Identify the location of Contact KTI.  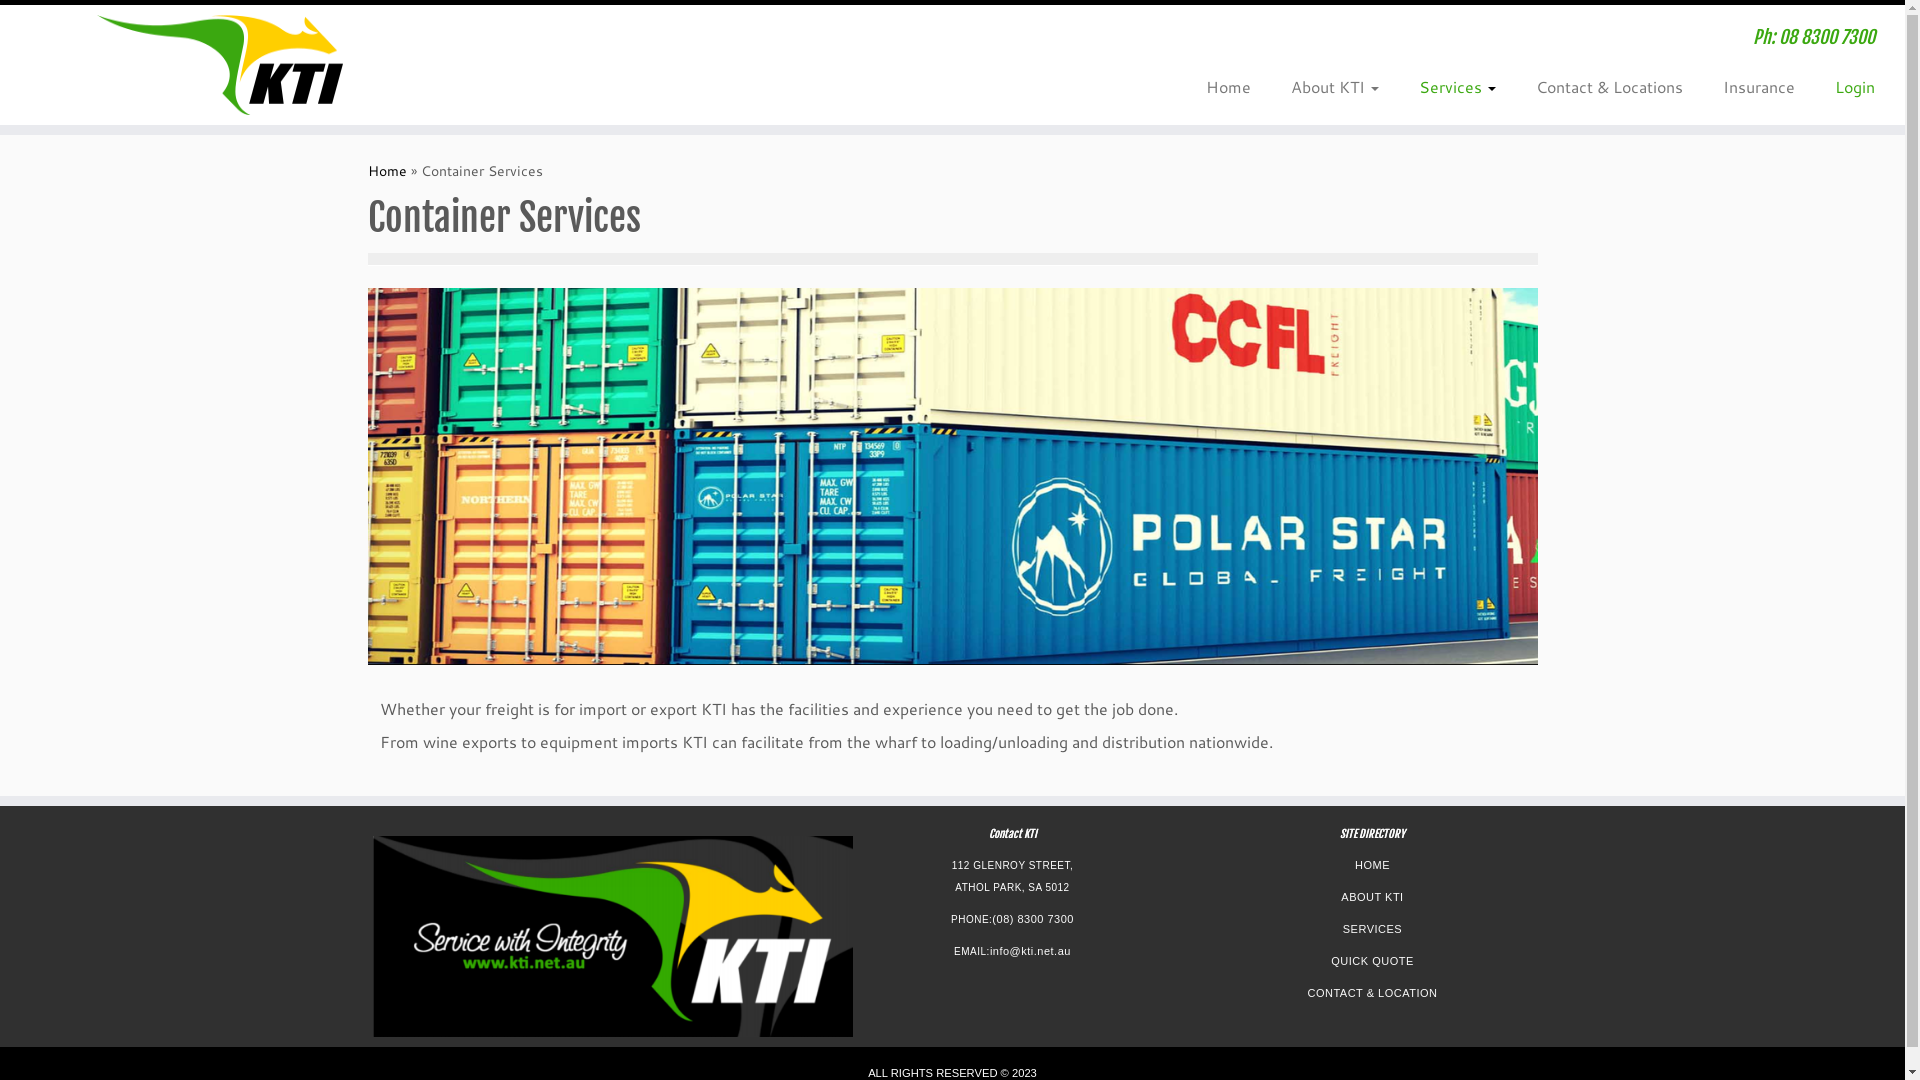
(1012, 834).